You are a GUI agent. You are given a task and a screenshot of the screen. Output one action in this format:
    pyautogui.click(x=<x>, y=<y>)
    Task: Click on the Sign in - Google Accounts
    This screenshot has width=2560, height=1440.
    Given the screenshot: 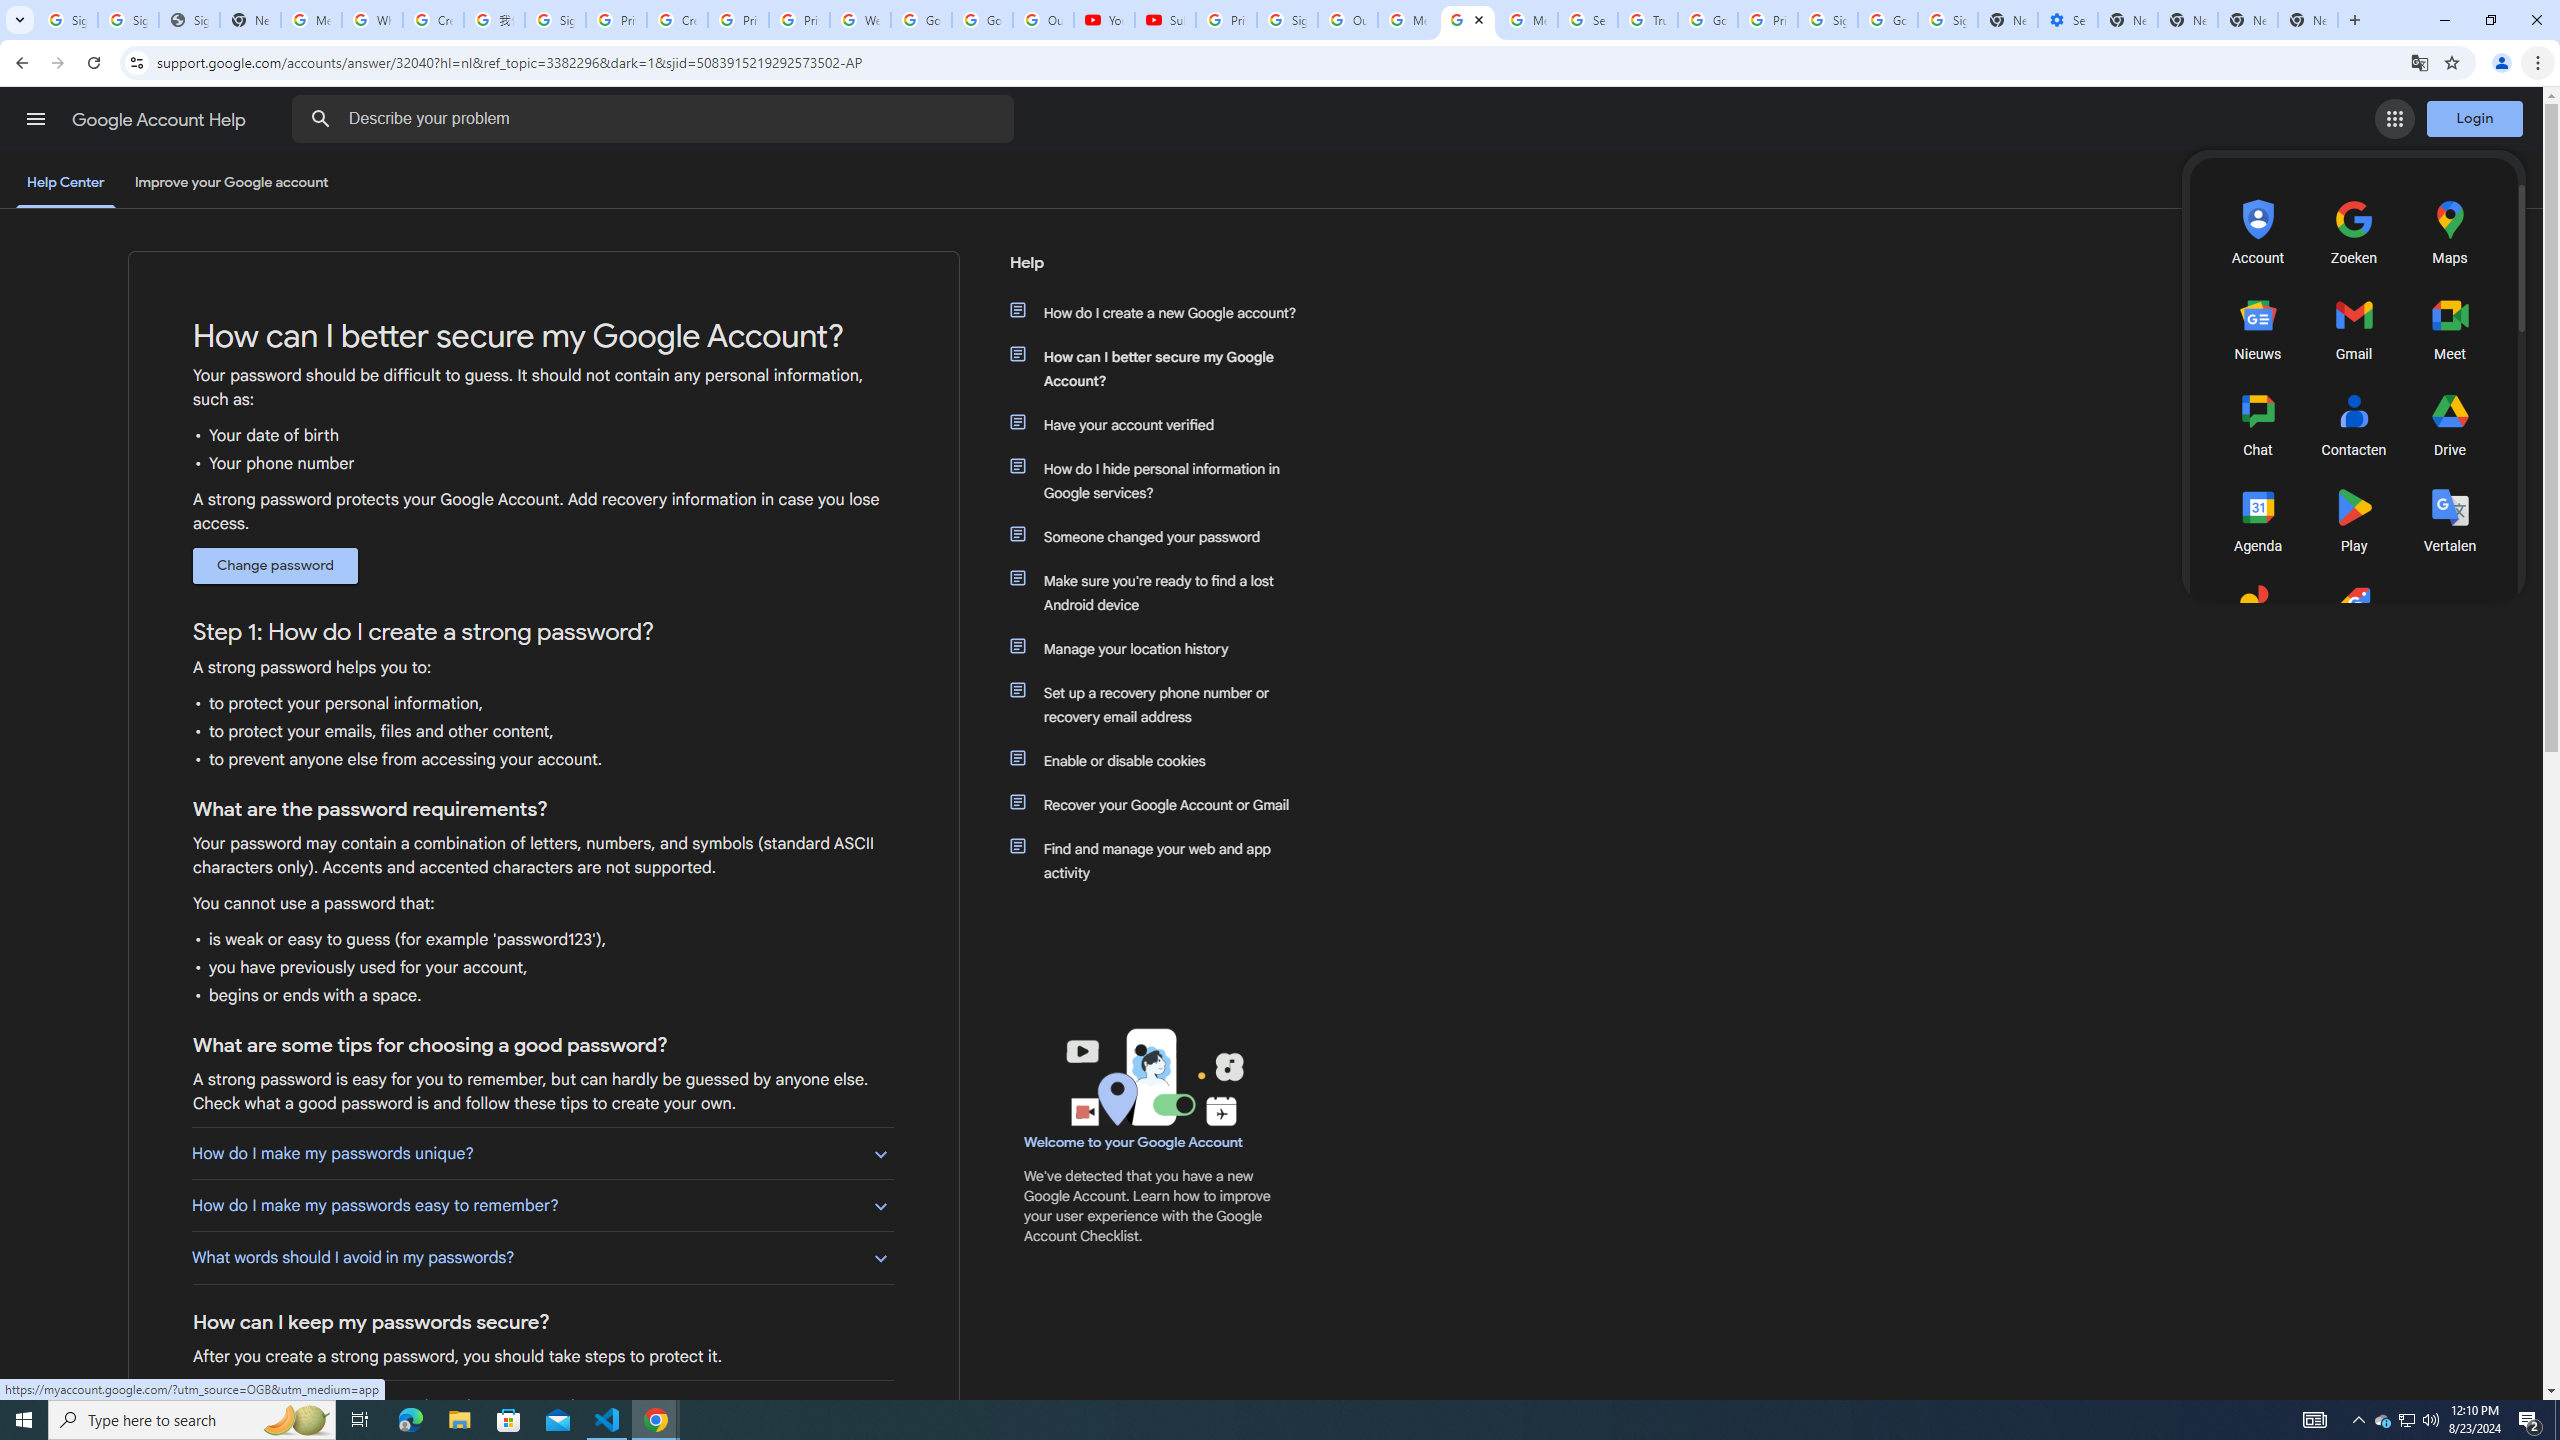 What is the action you would take?
    pyautogui.click(x=1828, y=20)
    